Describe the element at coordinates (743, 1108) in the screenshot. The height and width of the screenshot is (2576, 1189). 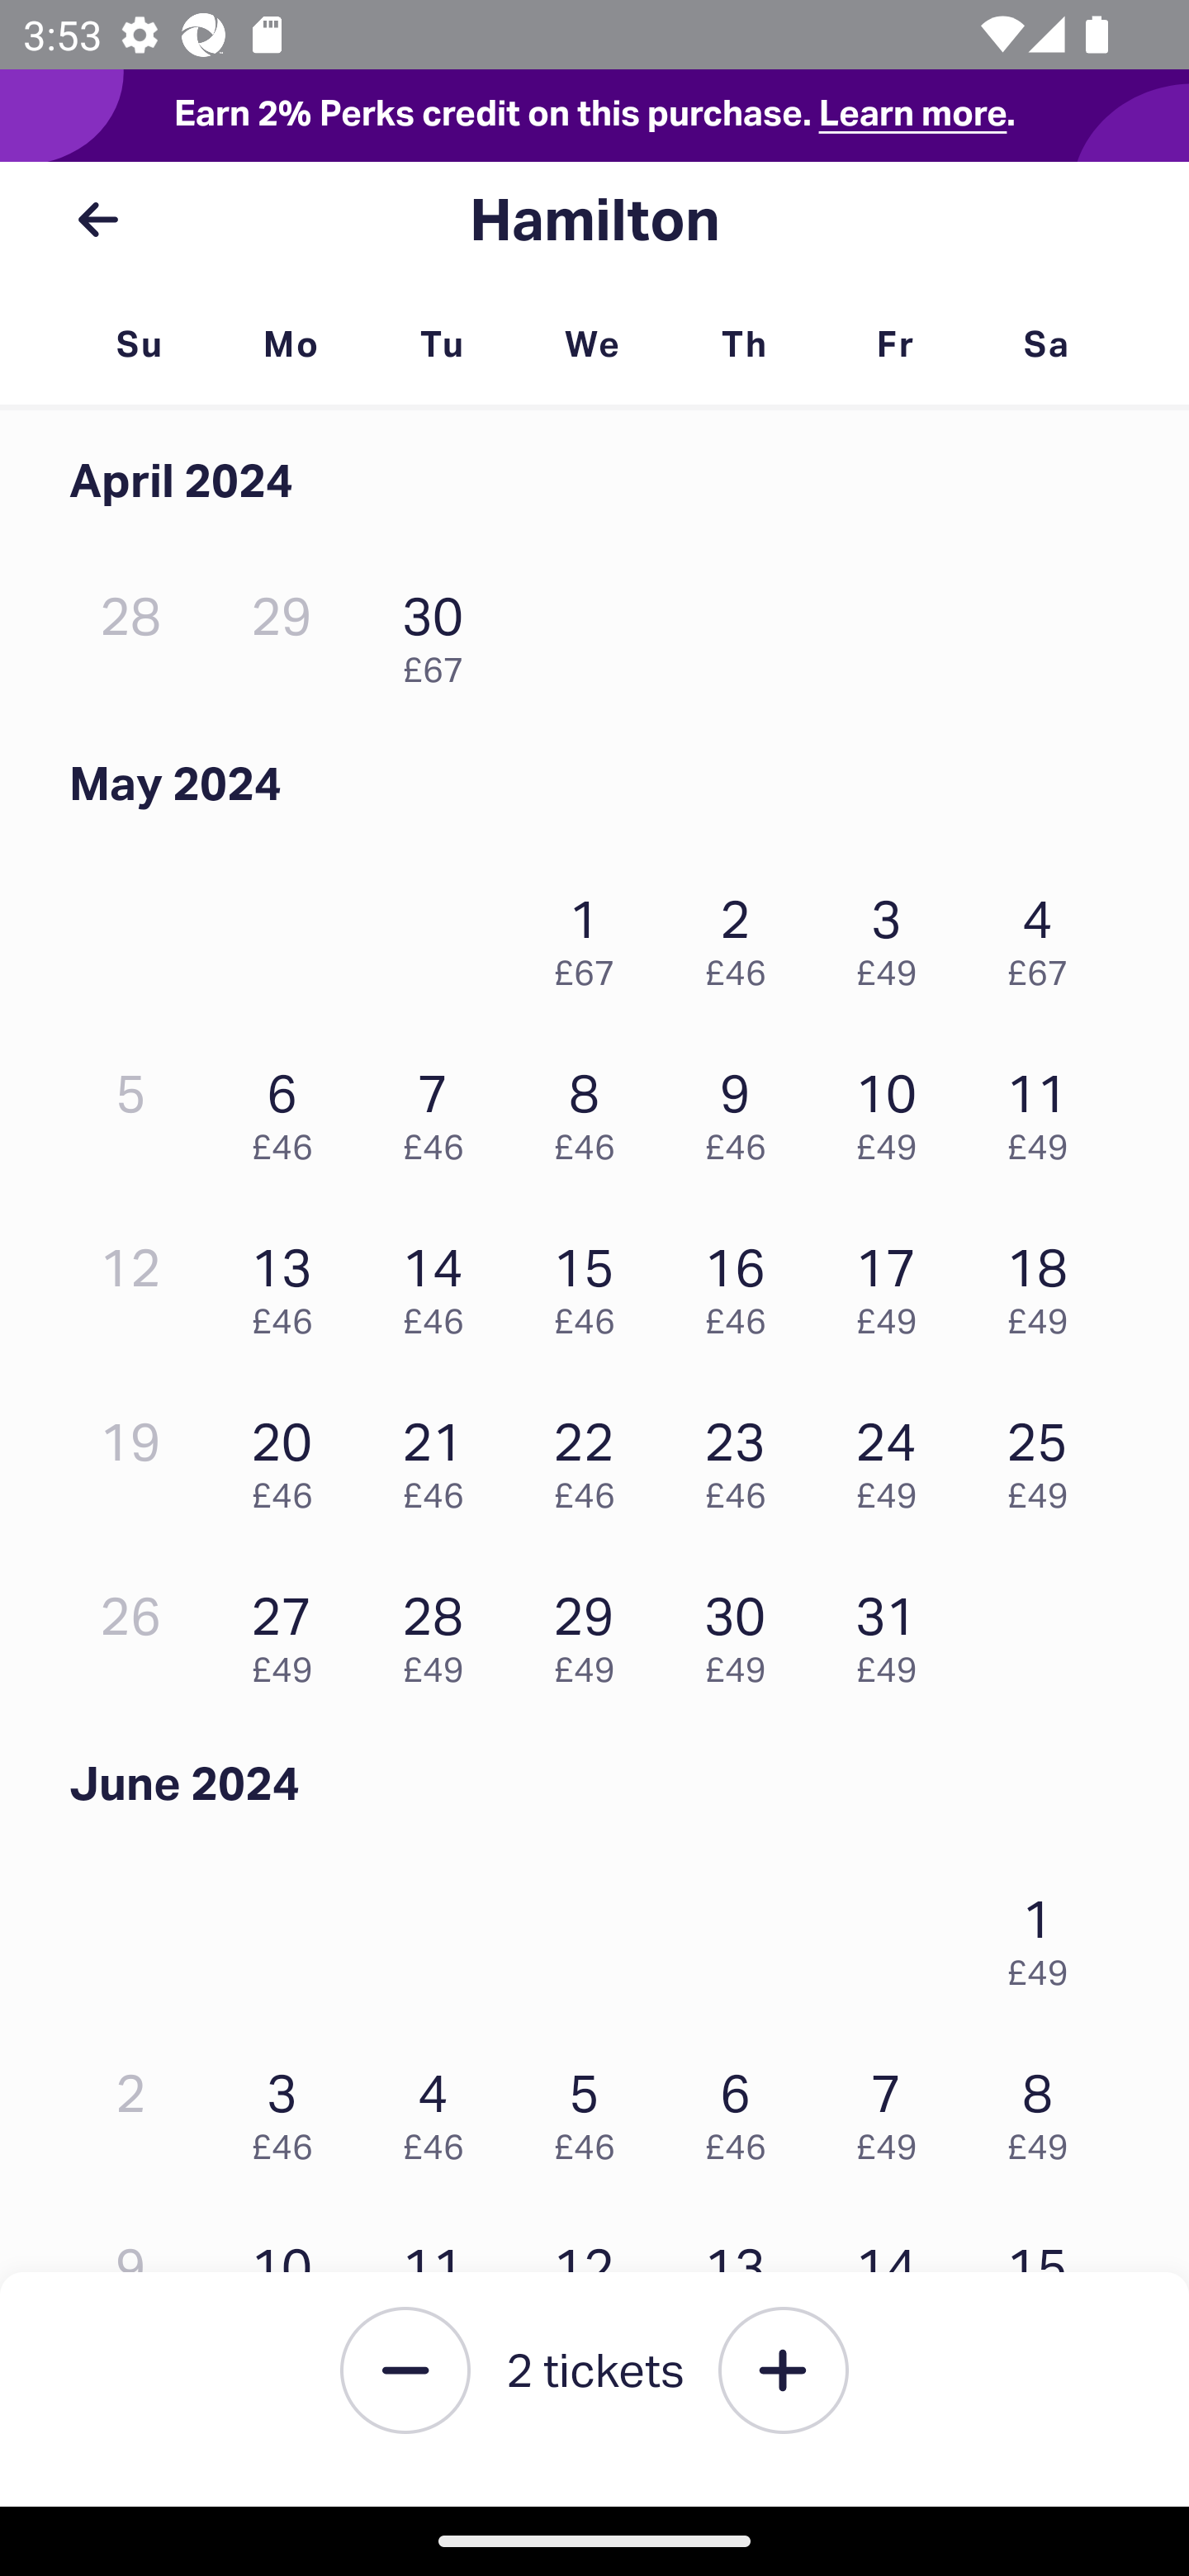
I see `9 £46` at that location.